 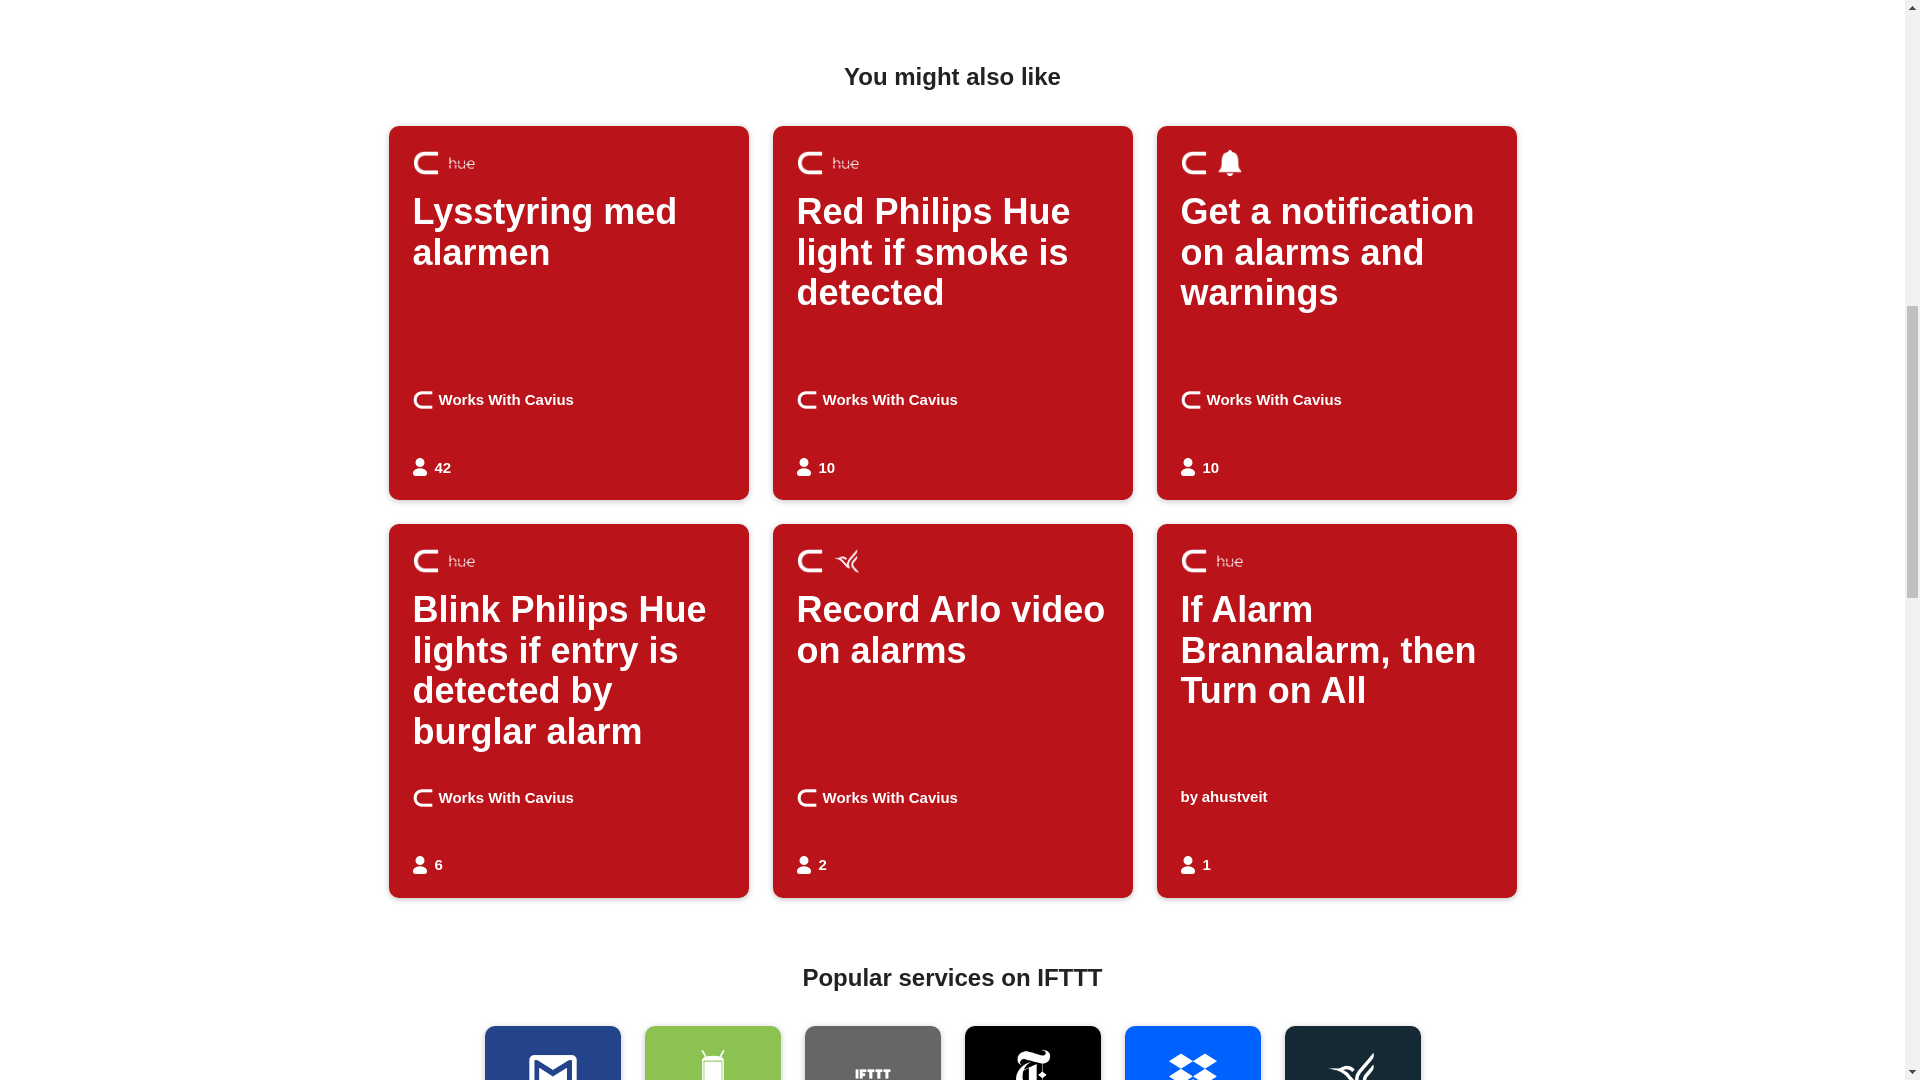 What do you see at coordinates (424, 163) in the screenshot?
I see `The New York Times` at bounding box center [424, 163].